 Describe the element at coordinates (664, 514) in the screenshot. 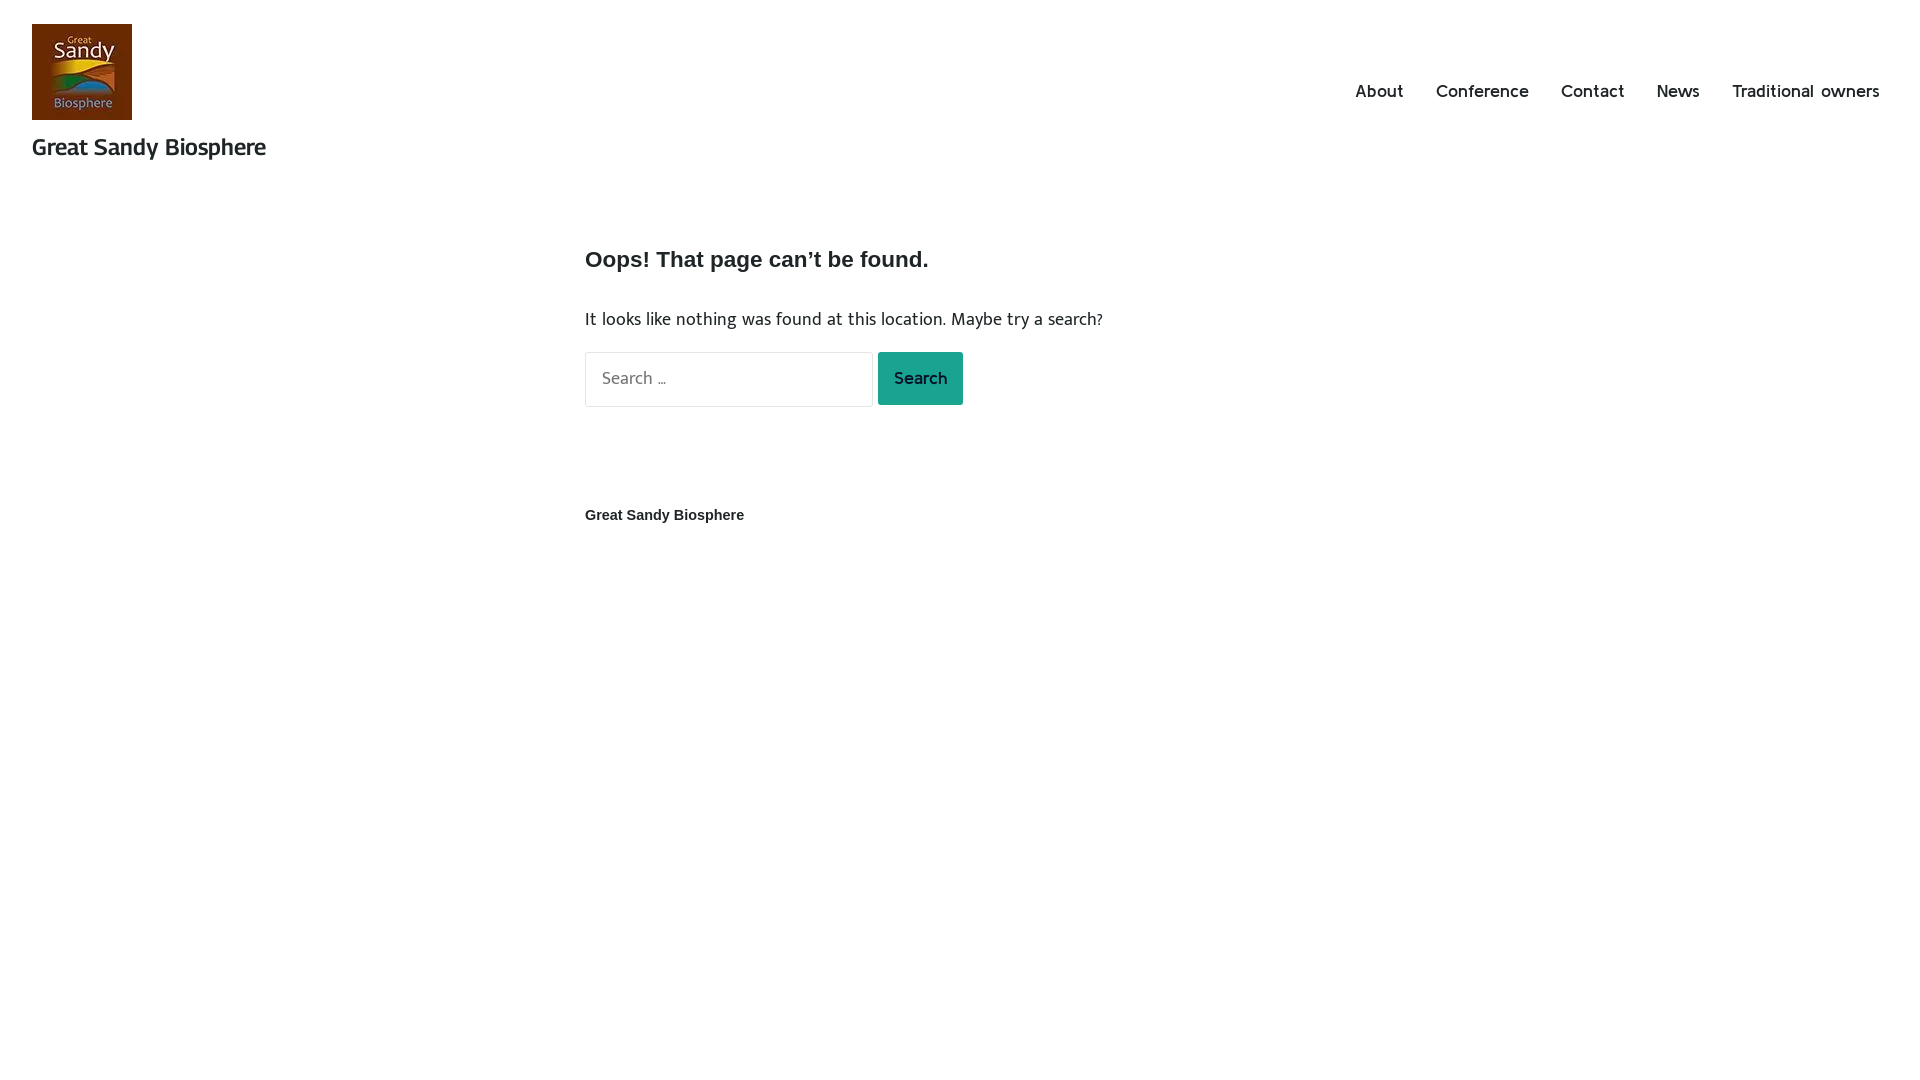

I see `Great Sandy Biosphere` at that location.